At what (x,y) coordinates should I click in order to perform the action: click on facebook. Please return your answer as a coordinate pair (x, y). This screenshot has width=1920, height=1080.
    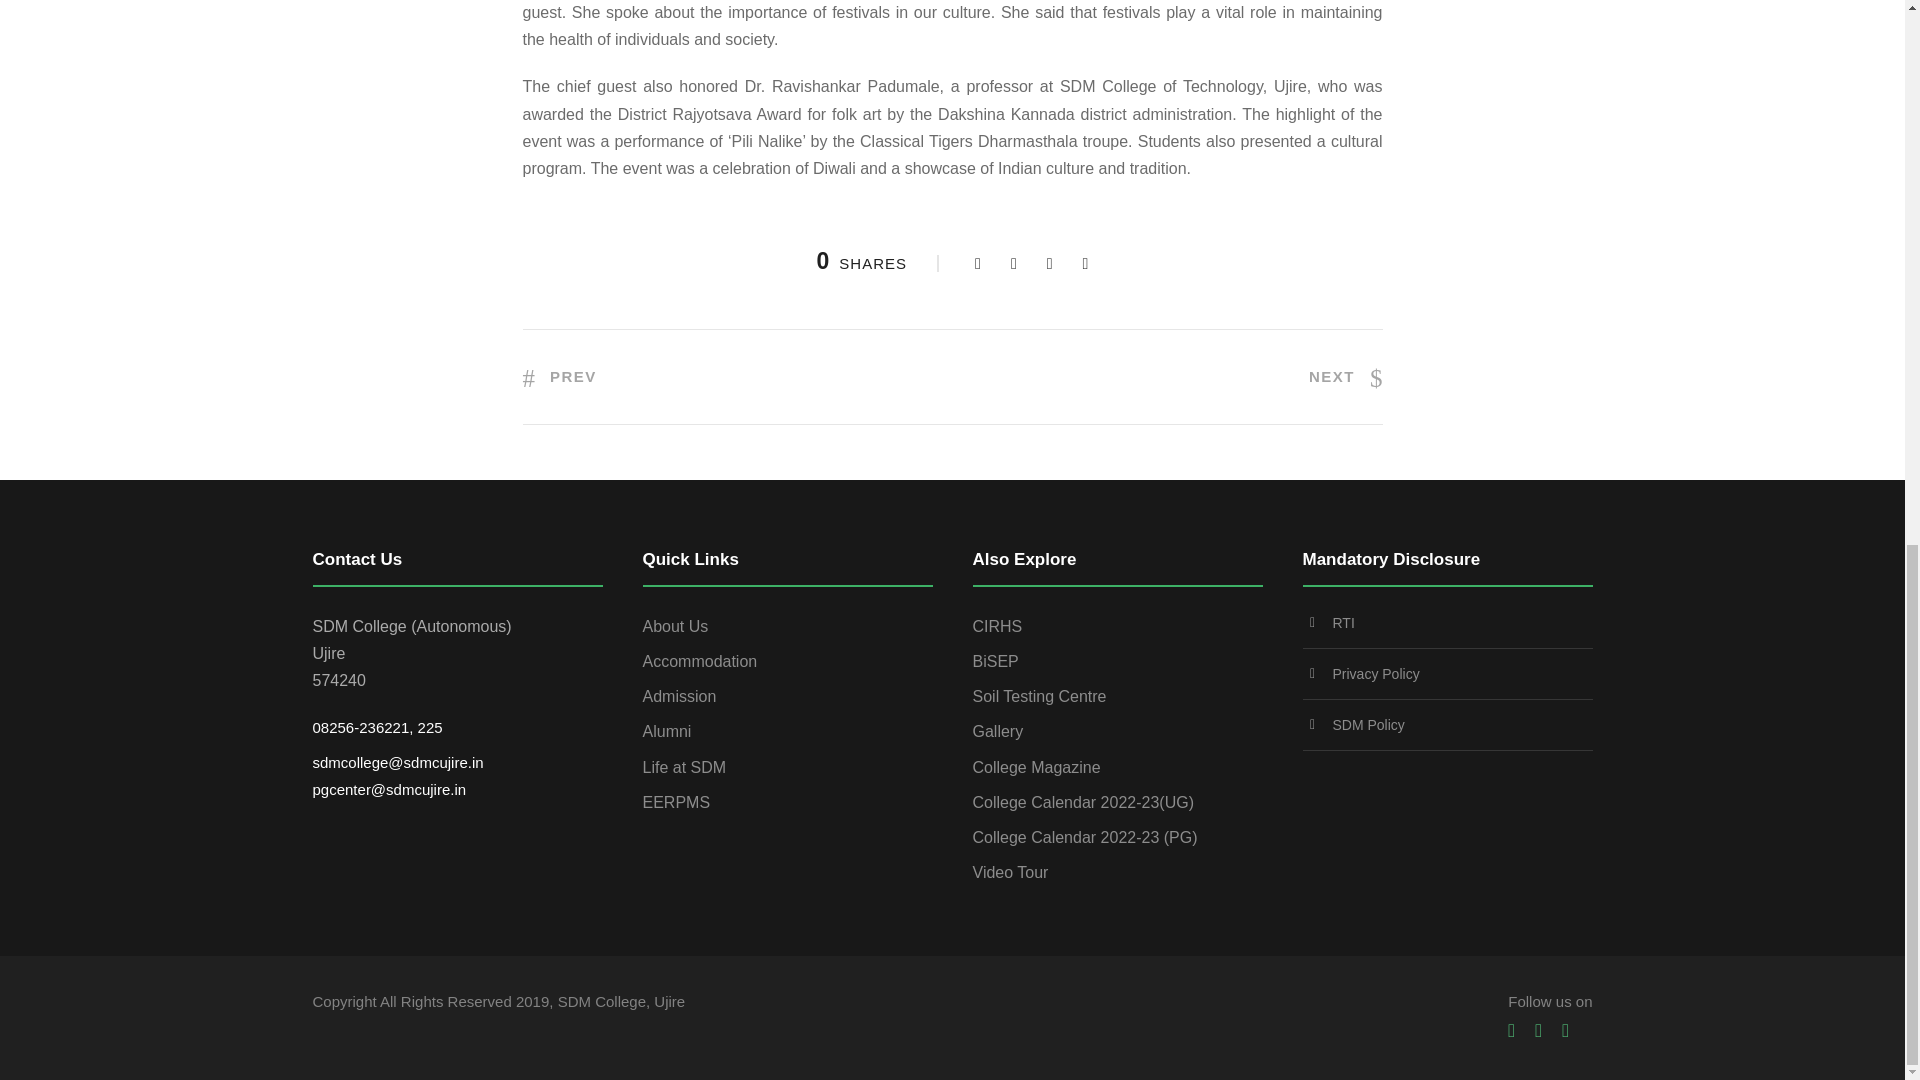
    Looking at the image, I should click on (1510, 1030).